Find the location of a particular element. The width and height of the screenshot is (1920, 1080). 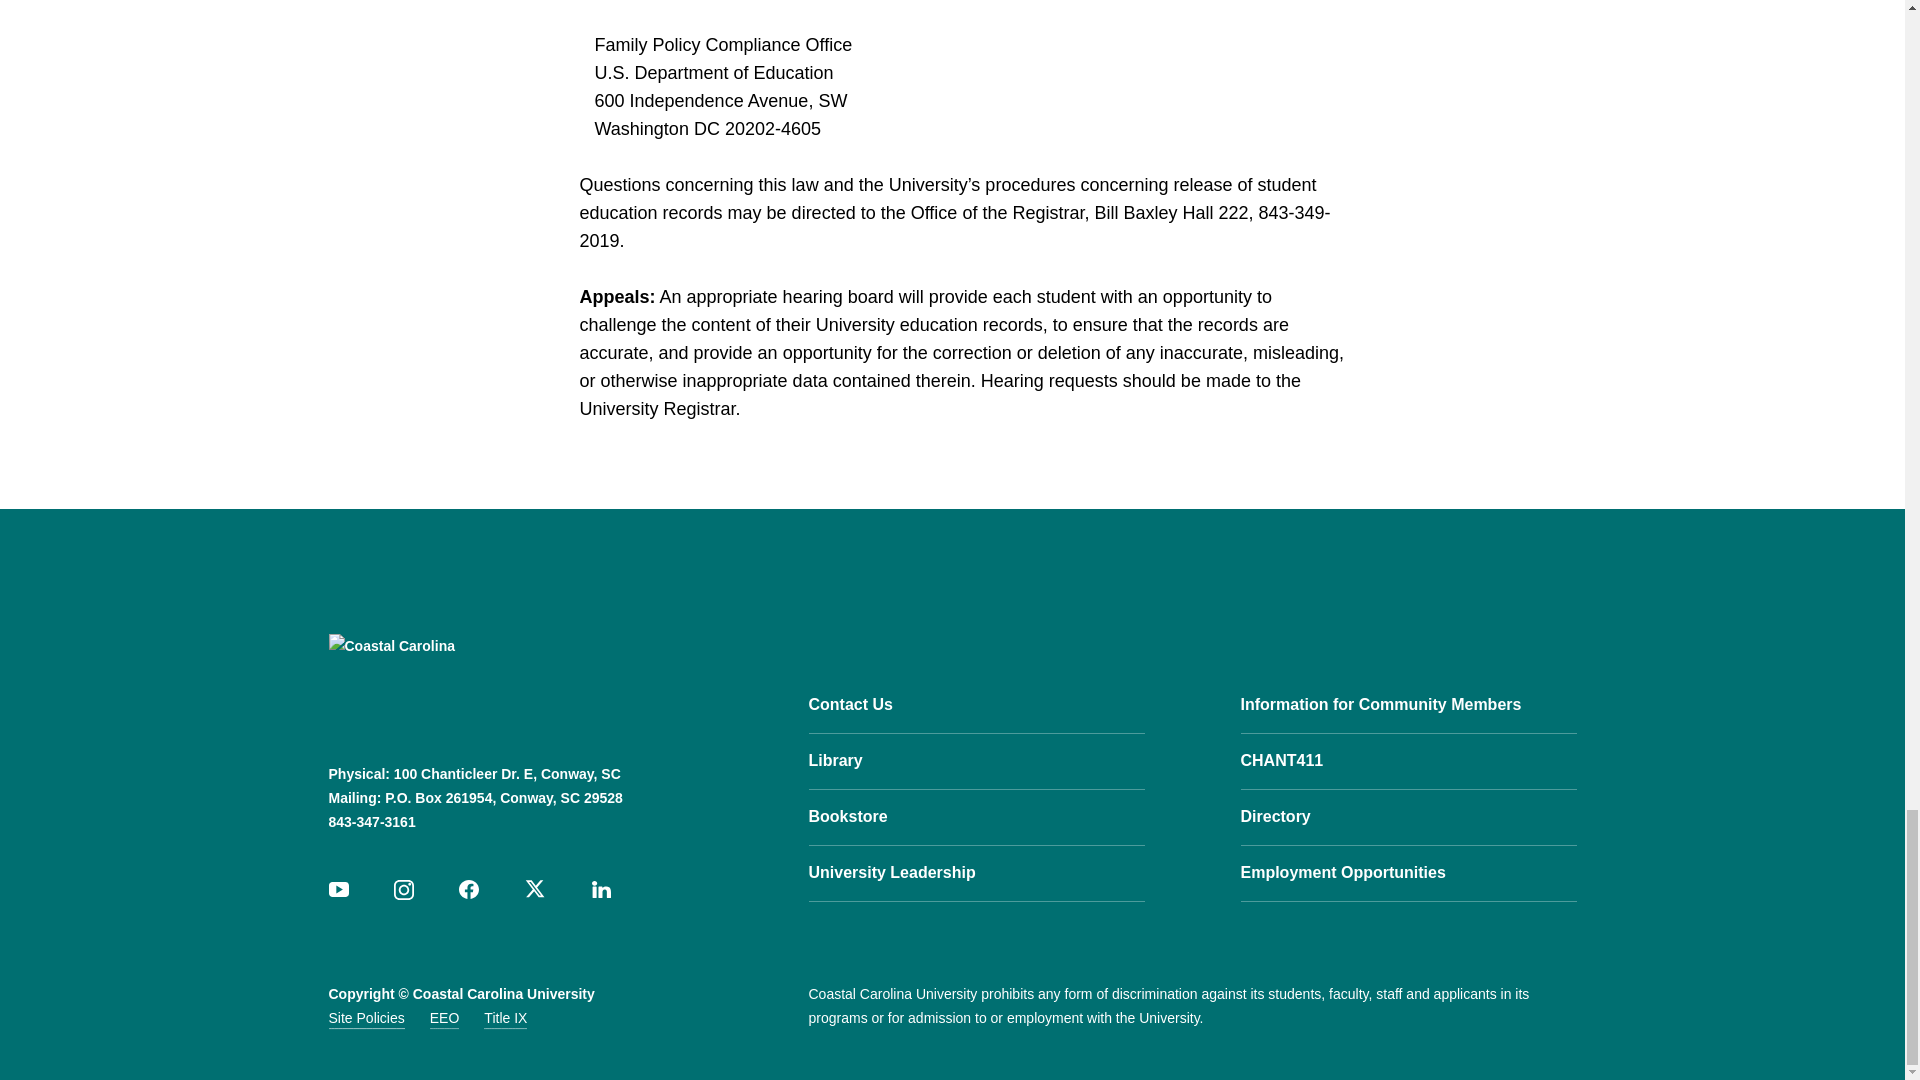

Coastal Carolina is located at coordinates (454, 682).